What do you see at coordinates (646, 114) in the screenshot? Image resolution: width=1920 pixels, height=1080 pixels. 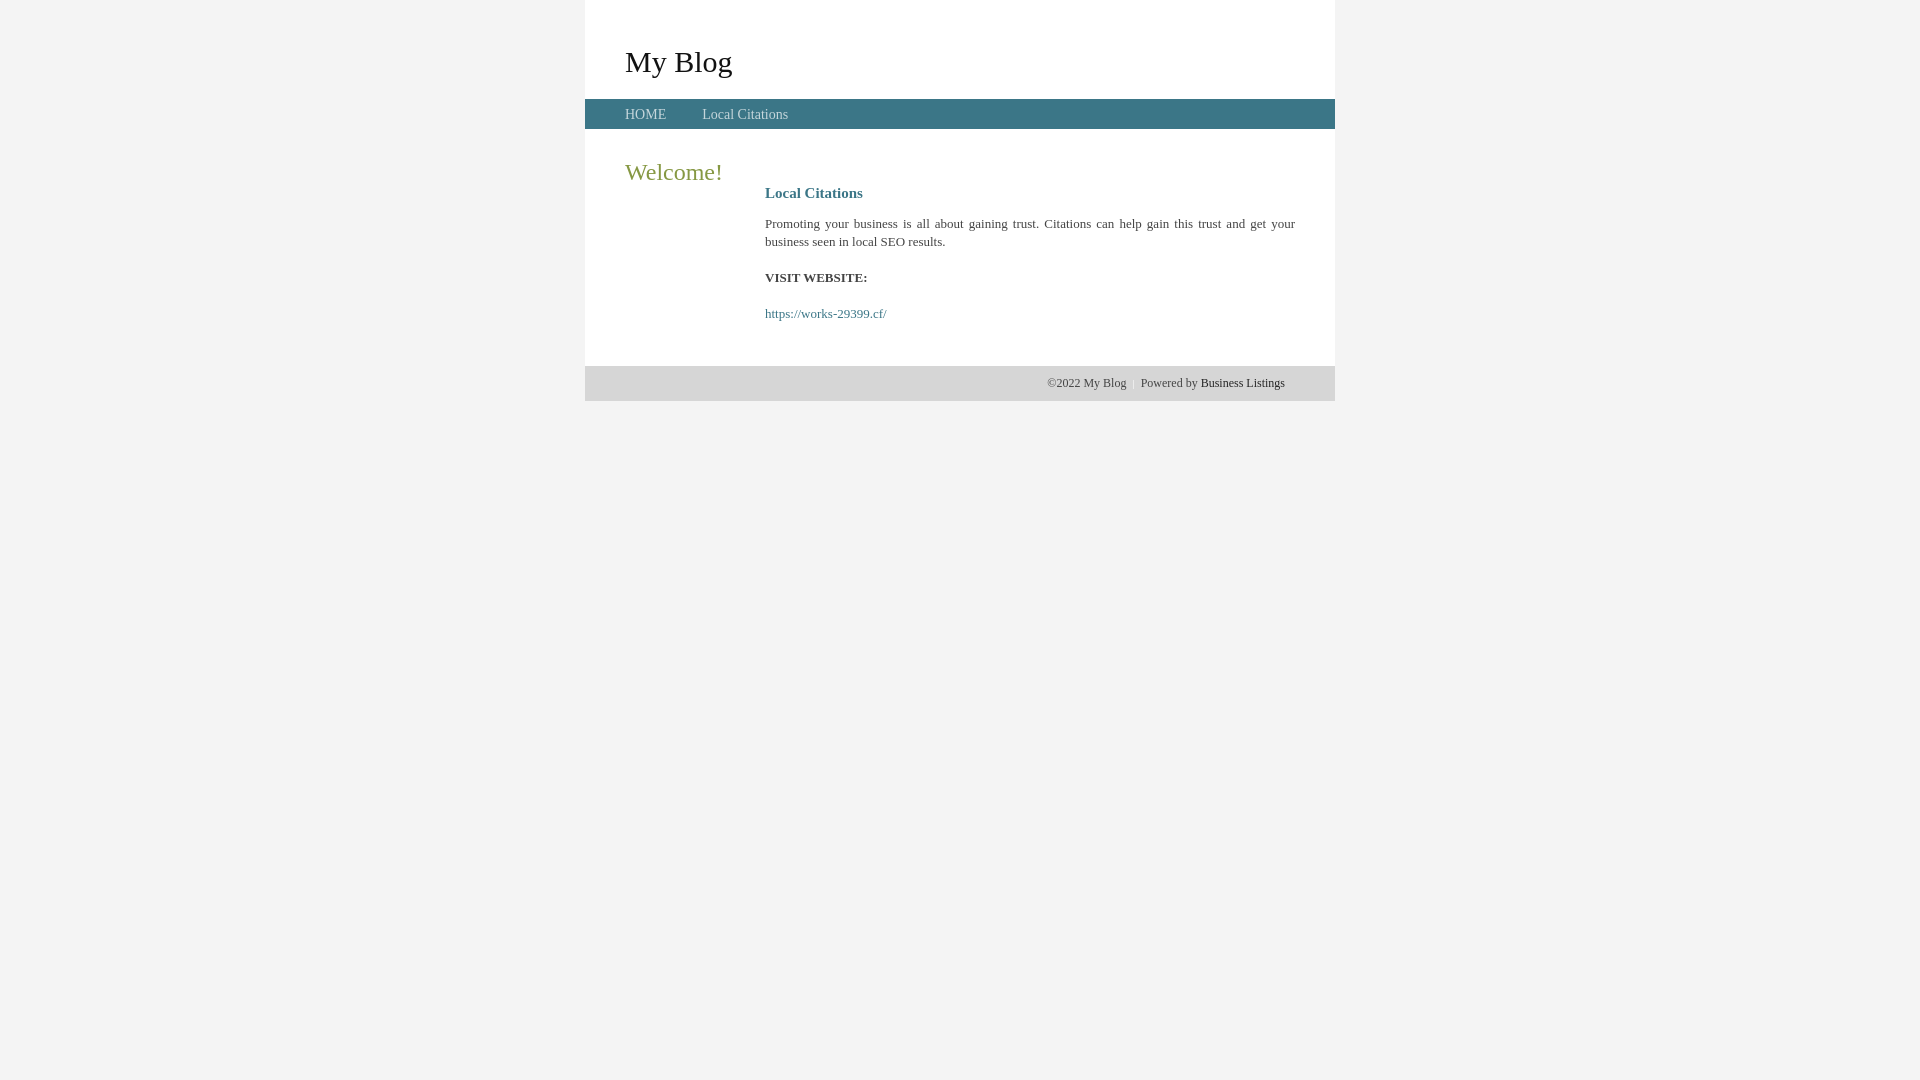 I see `HOME` at bounding box center [646, 114].